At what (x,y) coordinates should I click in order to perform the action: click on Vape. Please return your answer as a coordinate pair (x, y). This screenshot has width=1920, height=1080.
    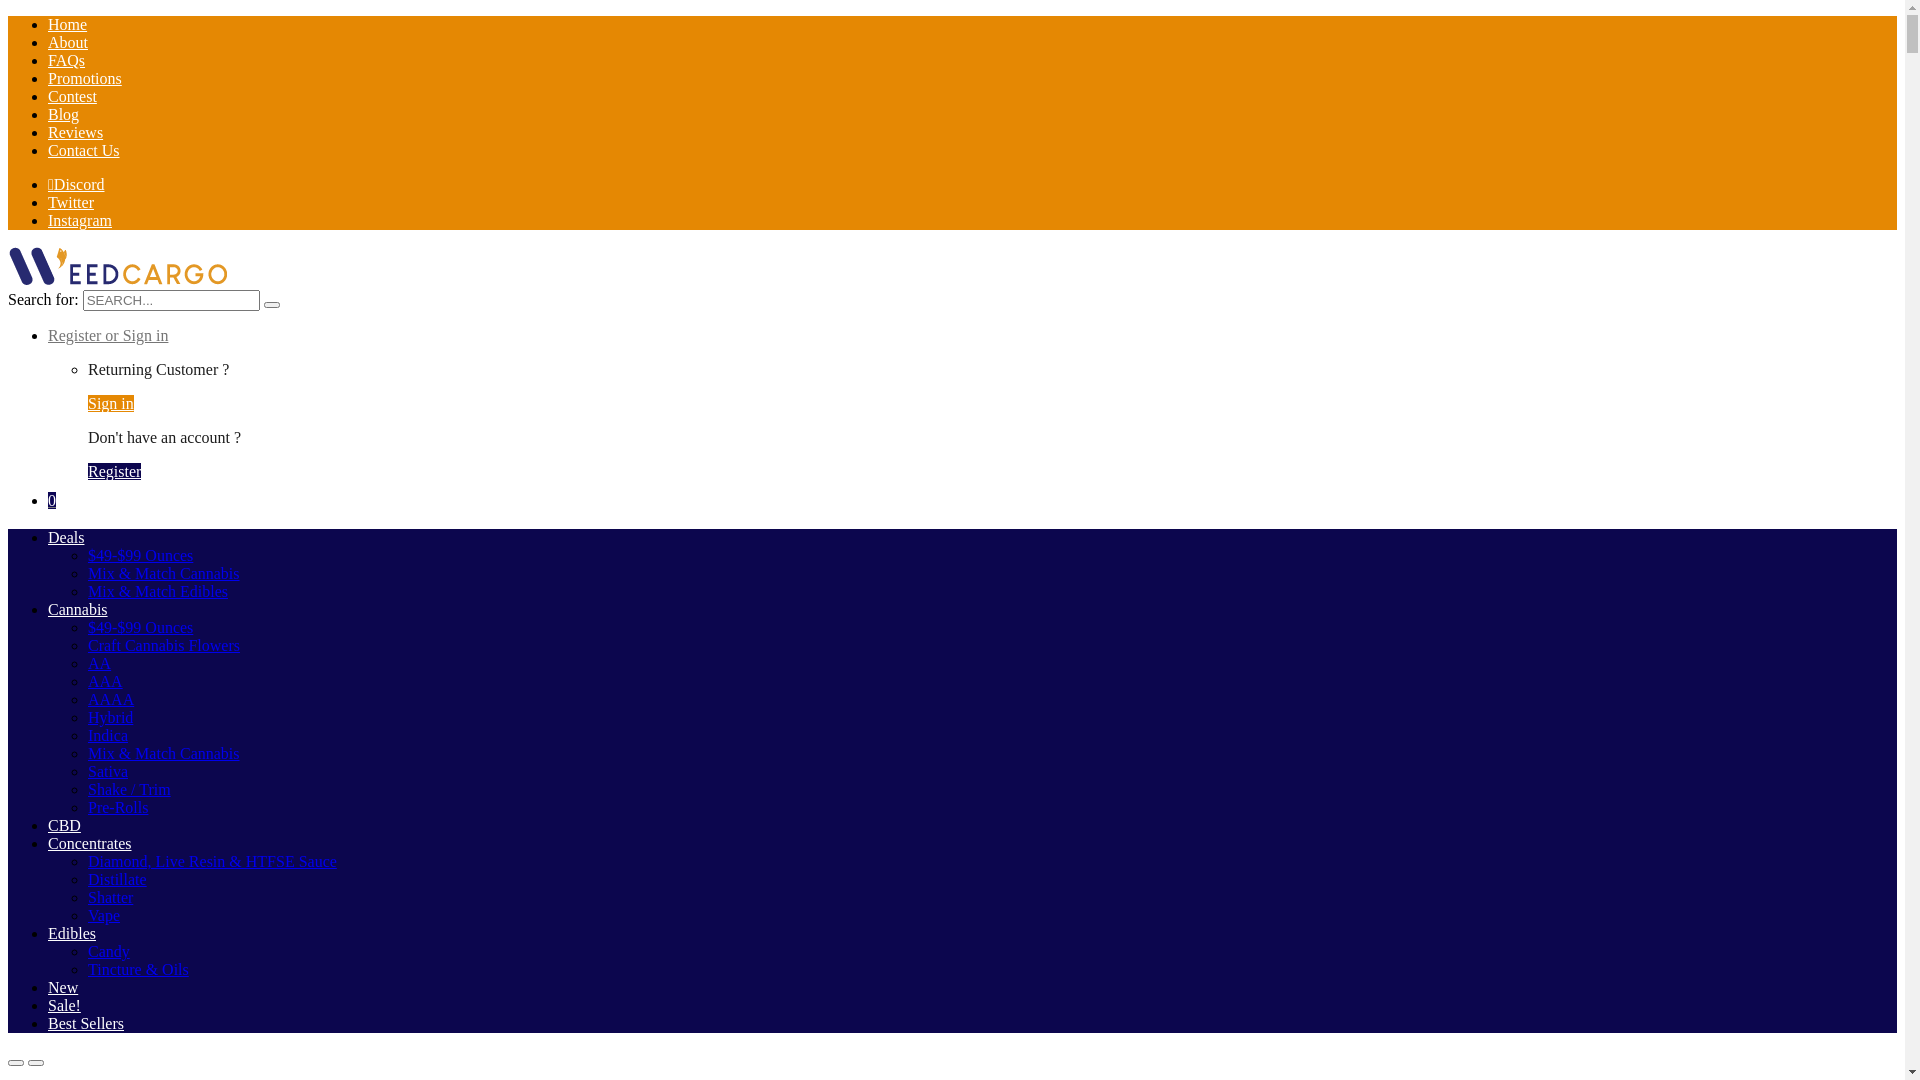
    Looking at the image, I should click on (104, 916).